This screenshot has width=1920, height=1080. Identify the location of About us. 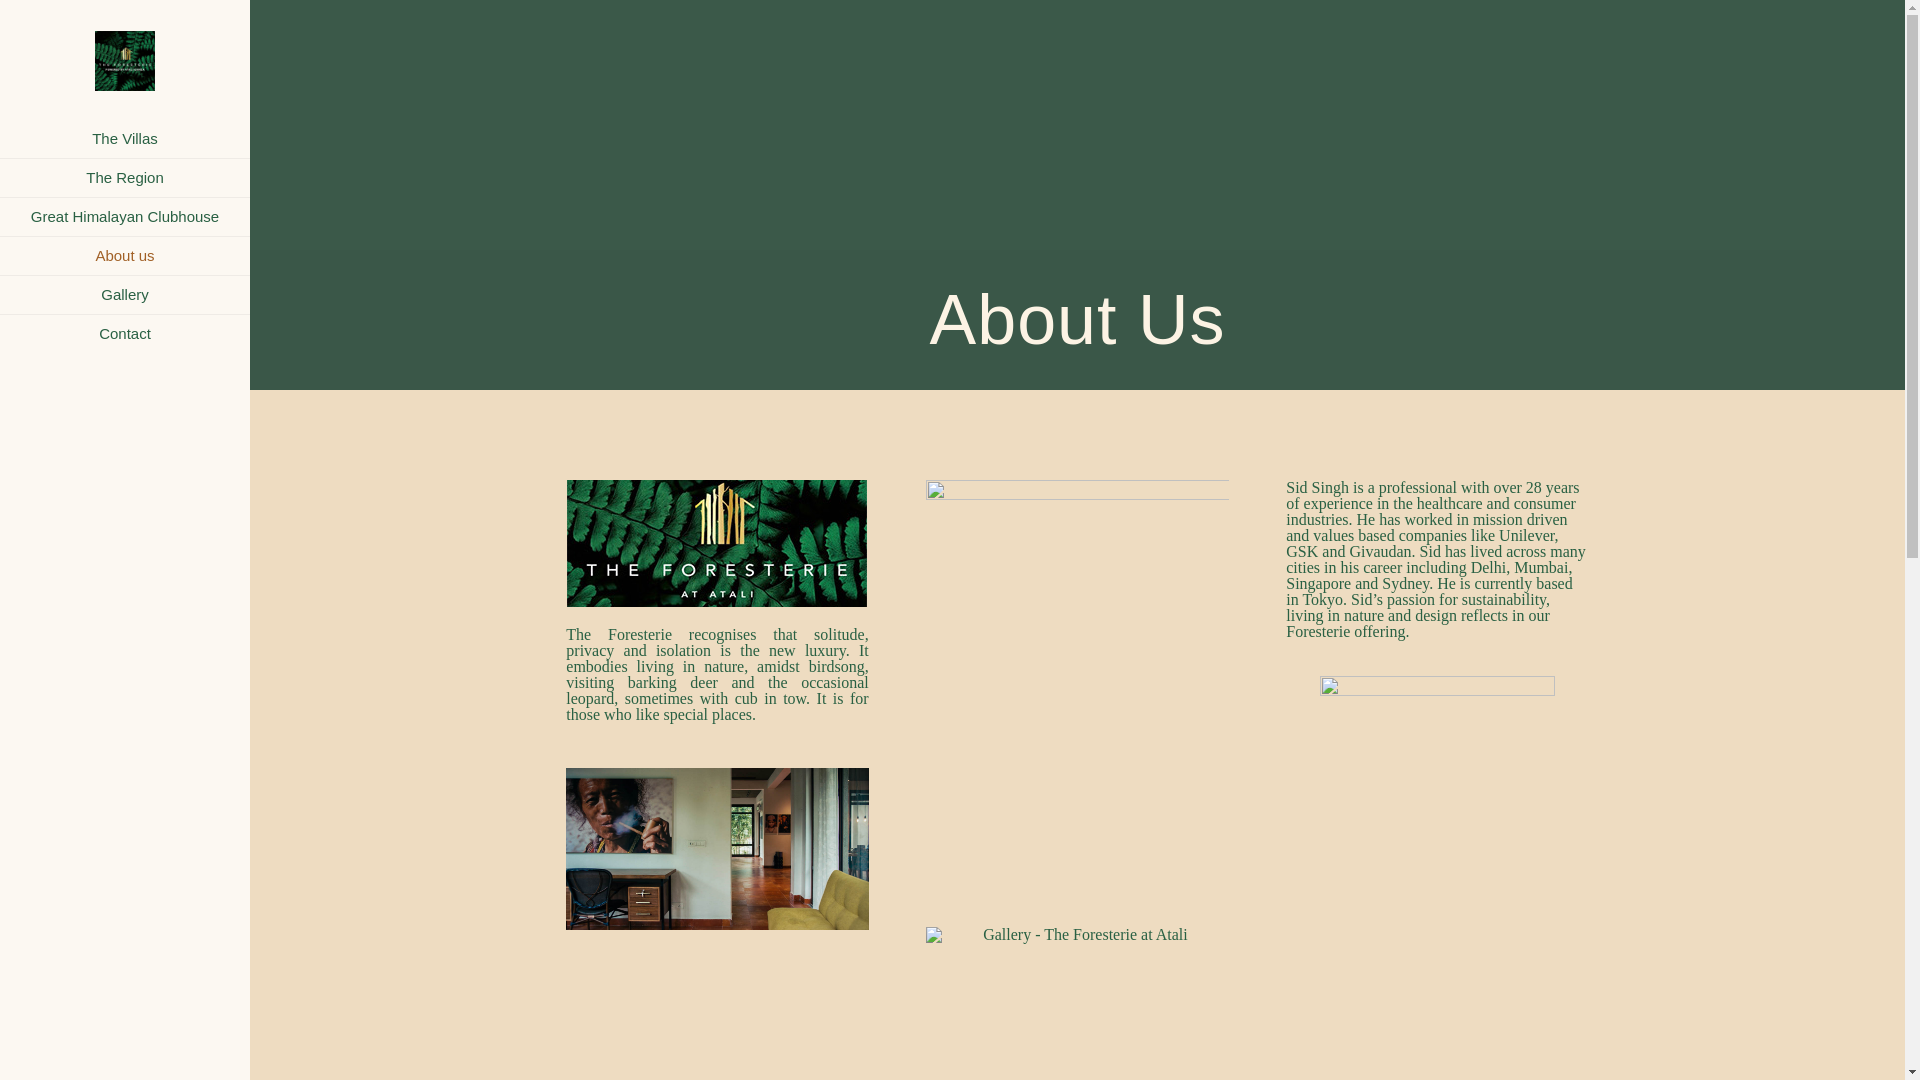
(124, 256).